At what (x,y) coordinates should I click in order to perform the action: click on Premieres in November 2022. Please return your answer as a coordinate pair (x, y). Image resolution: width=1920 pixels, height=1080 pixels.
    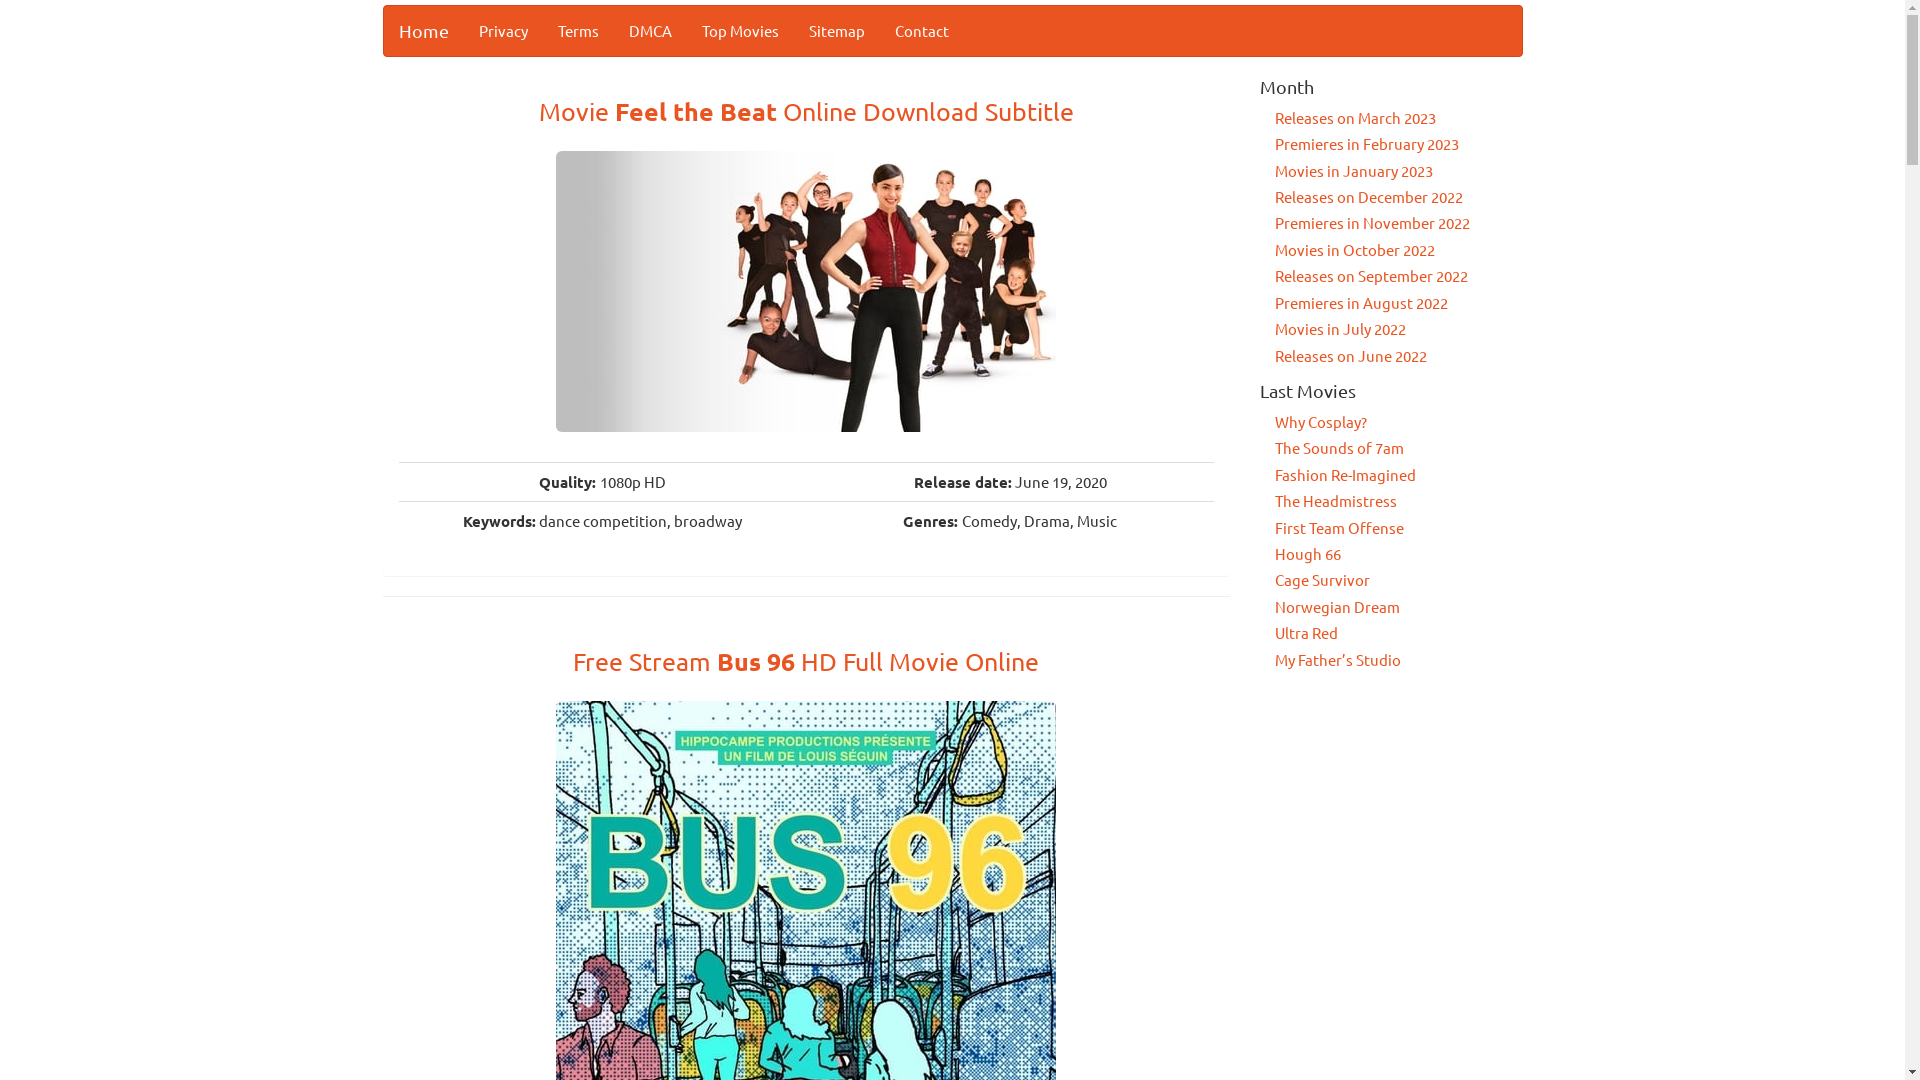
    Looking at the image, I should click on (1372, 222).